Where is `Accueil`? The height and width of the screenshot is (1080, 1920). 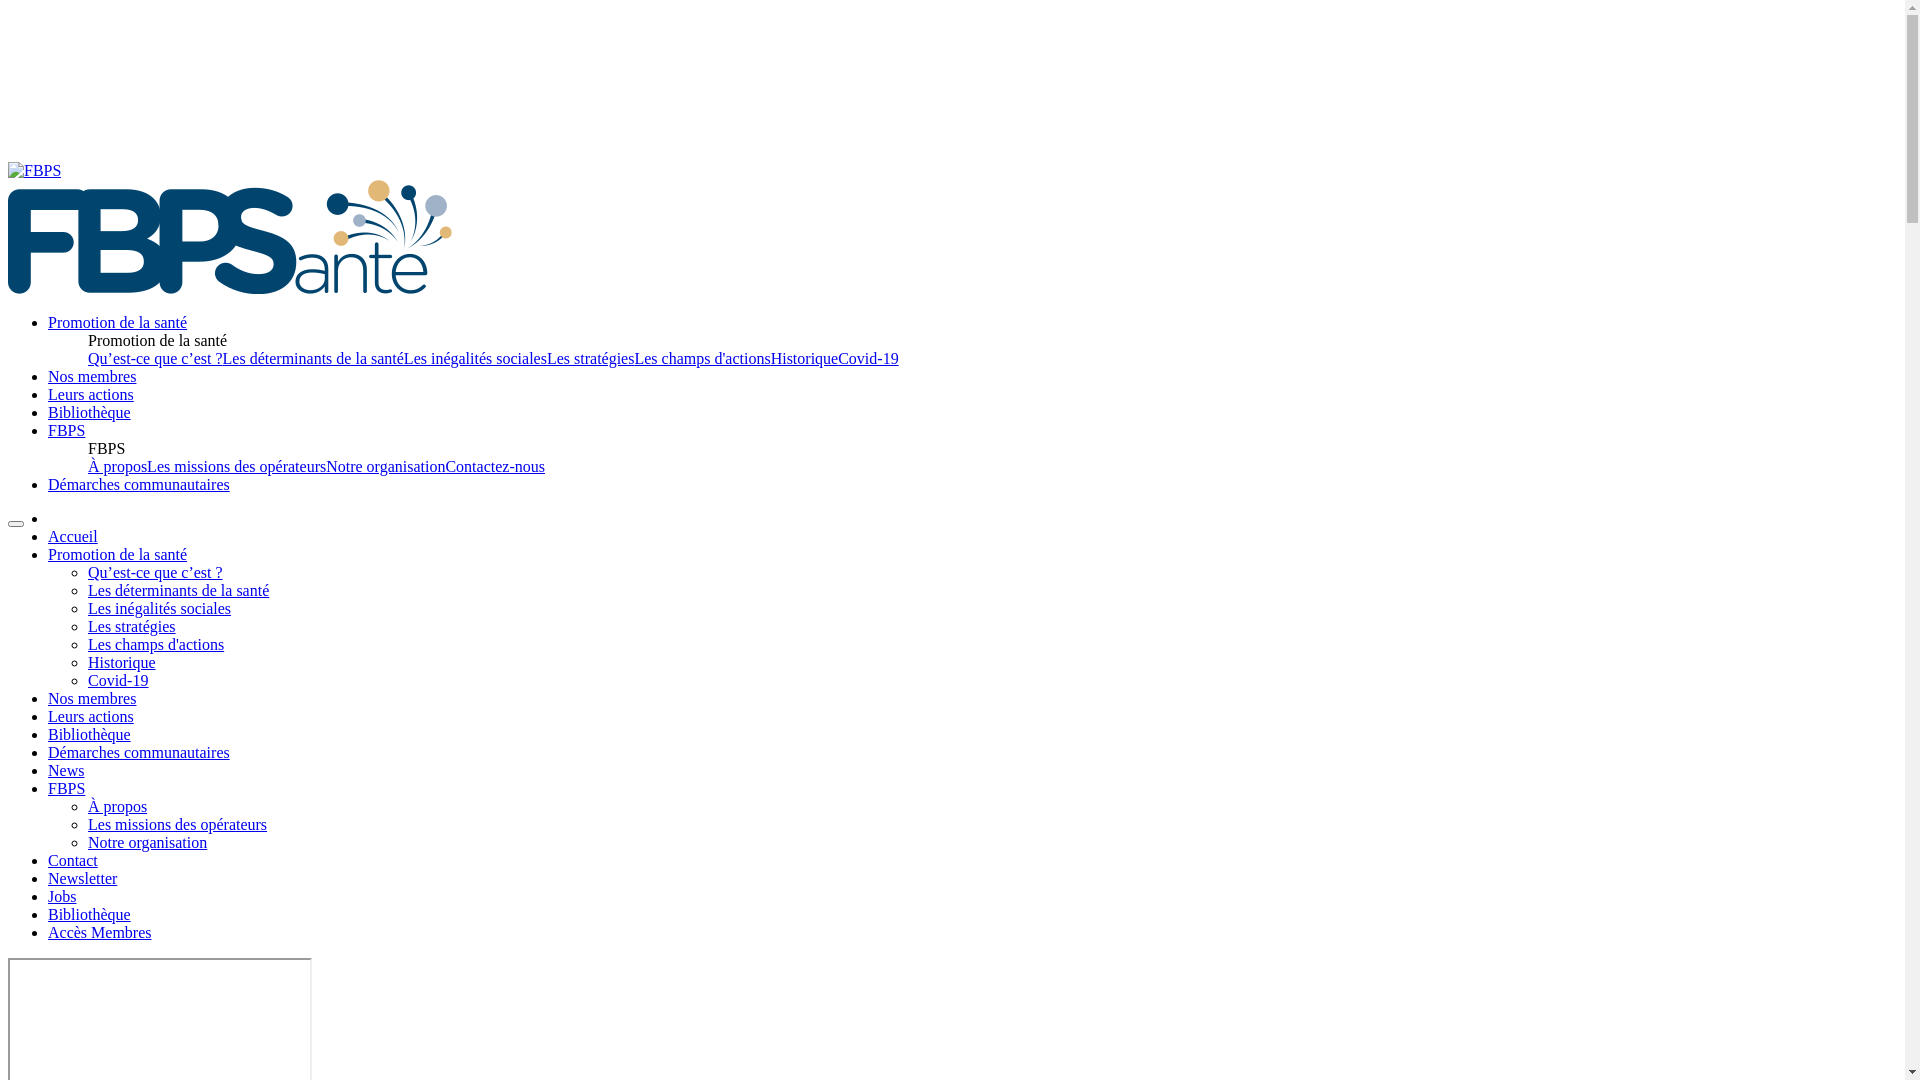
Accueil is located at coordinates (73, 536).